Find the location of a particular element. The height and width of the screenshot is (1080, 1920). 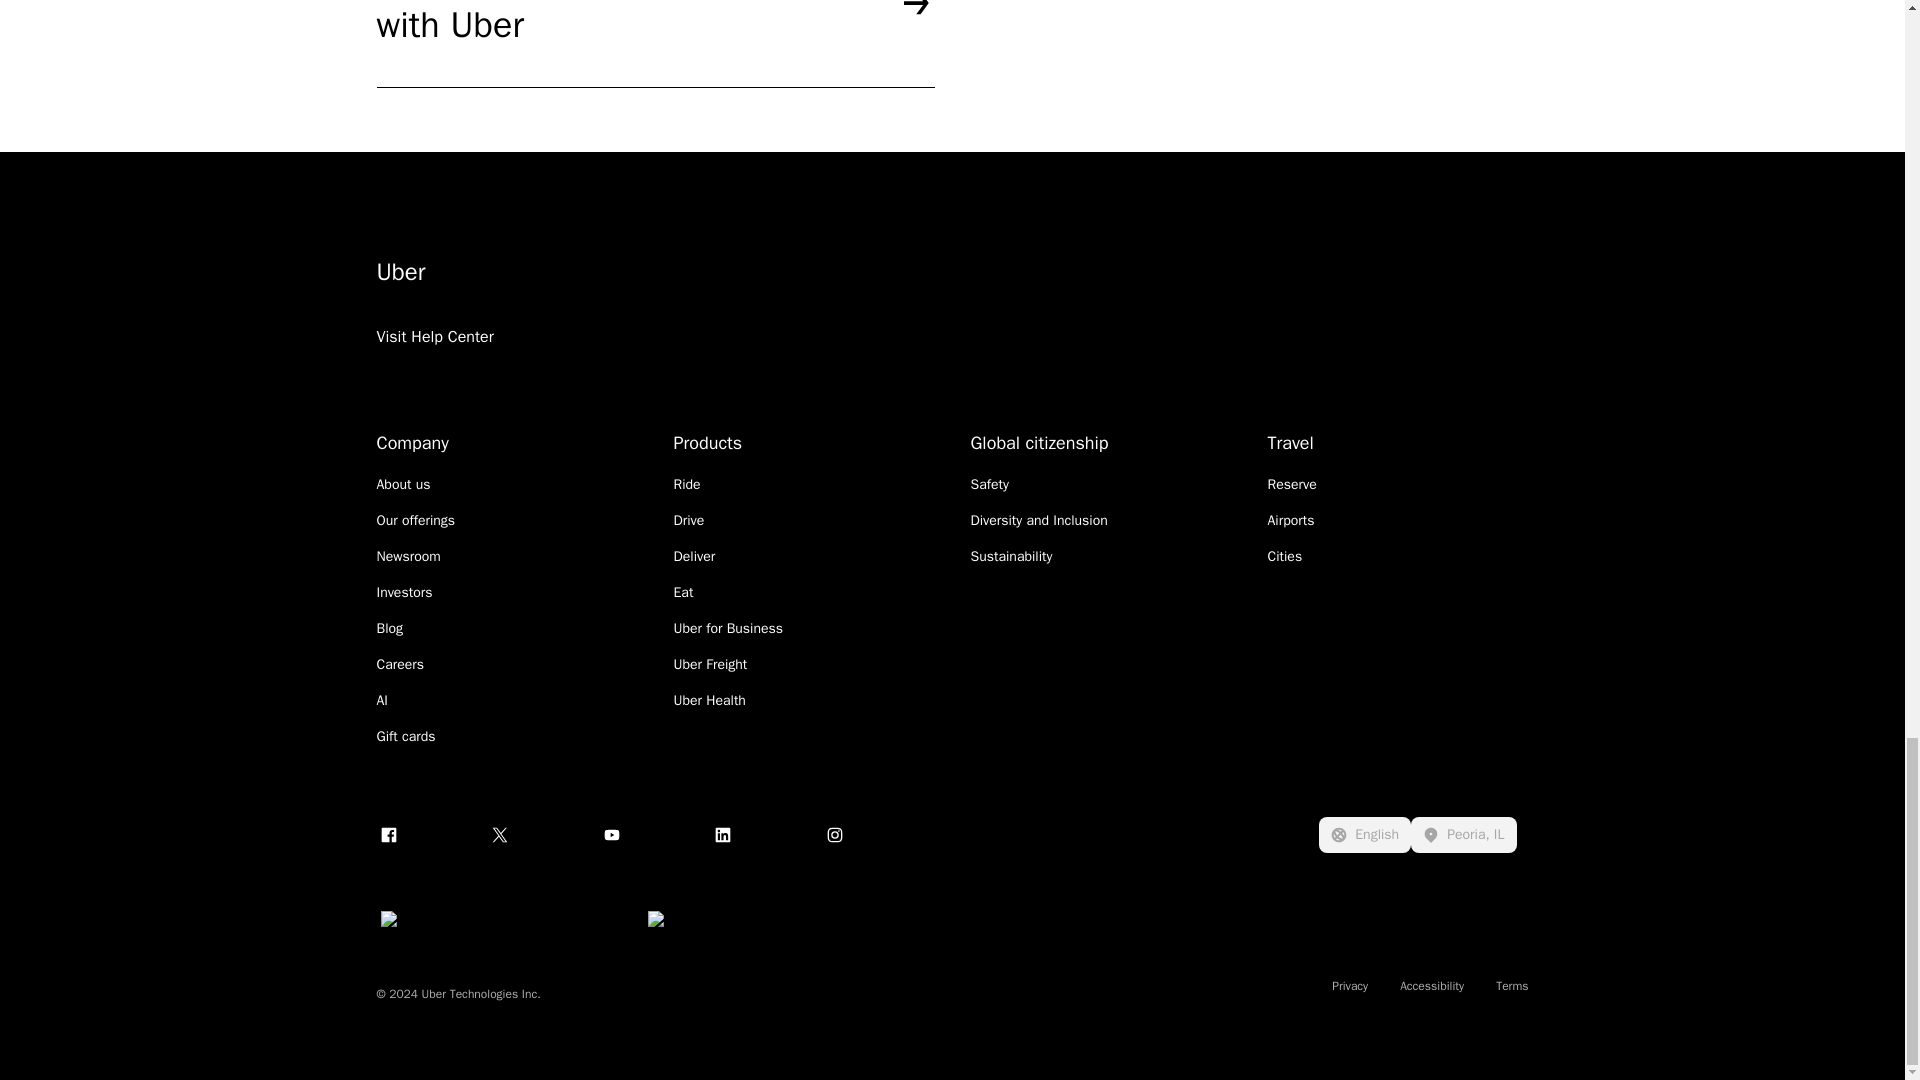

Deliver is located at coordinates (694, 556).